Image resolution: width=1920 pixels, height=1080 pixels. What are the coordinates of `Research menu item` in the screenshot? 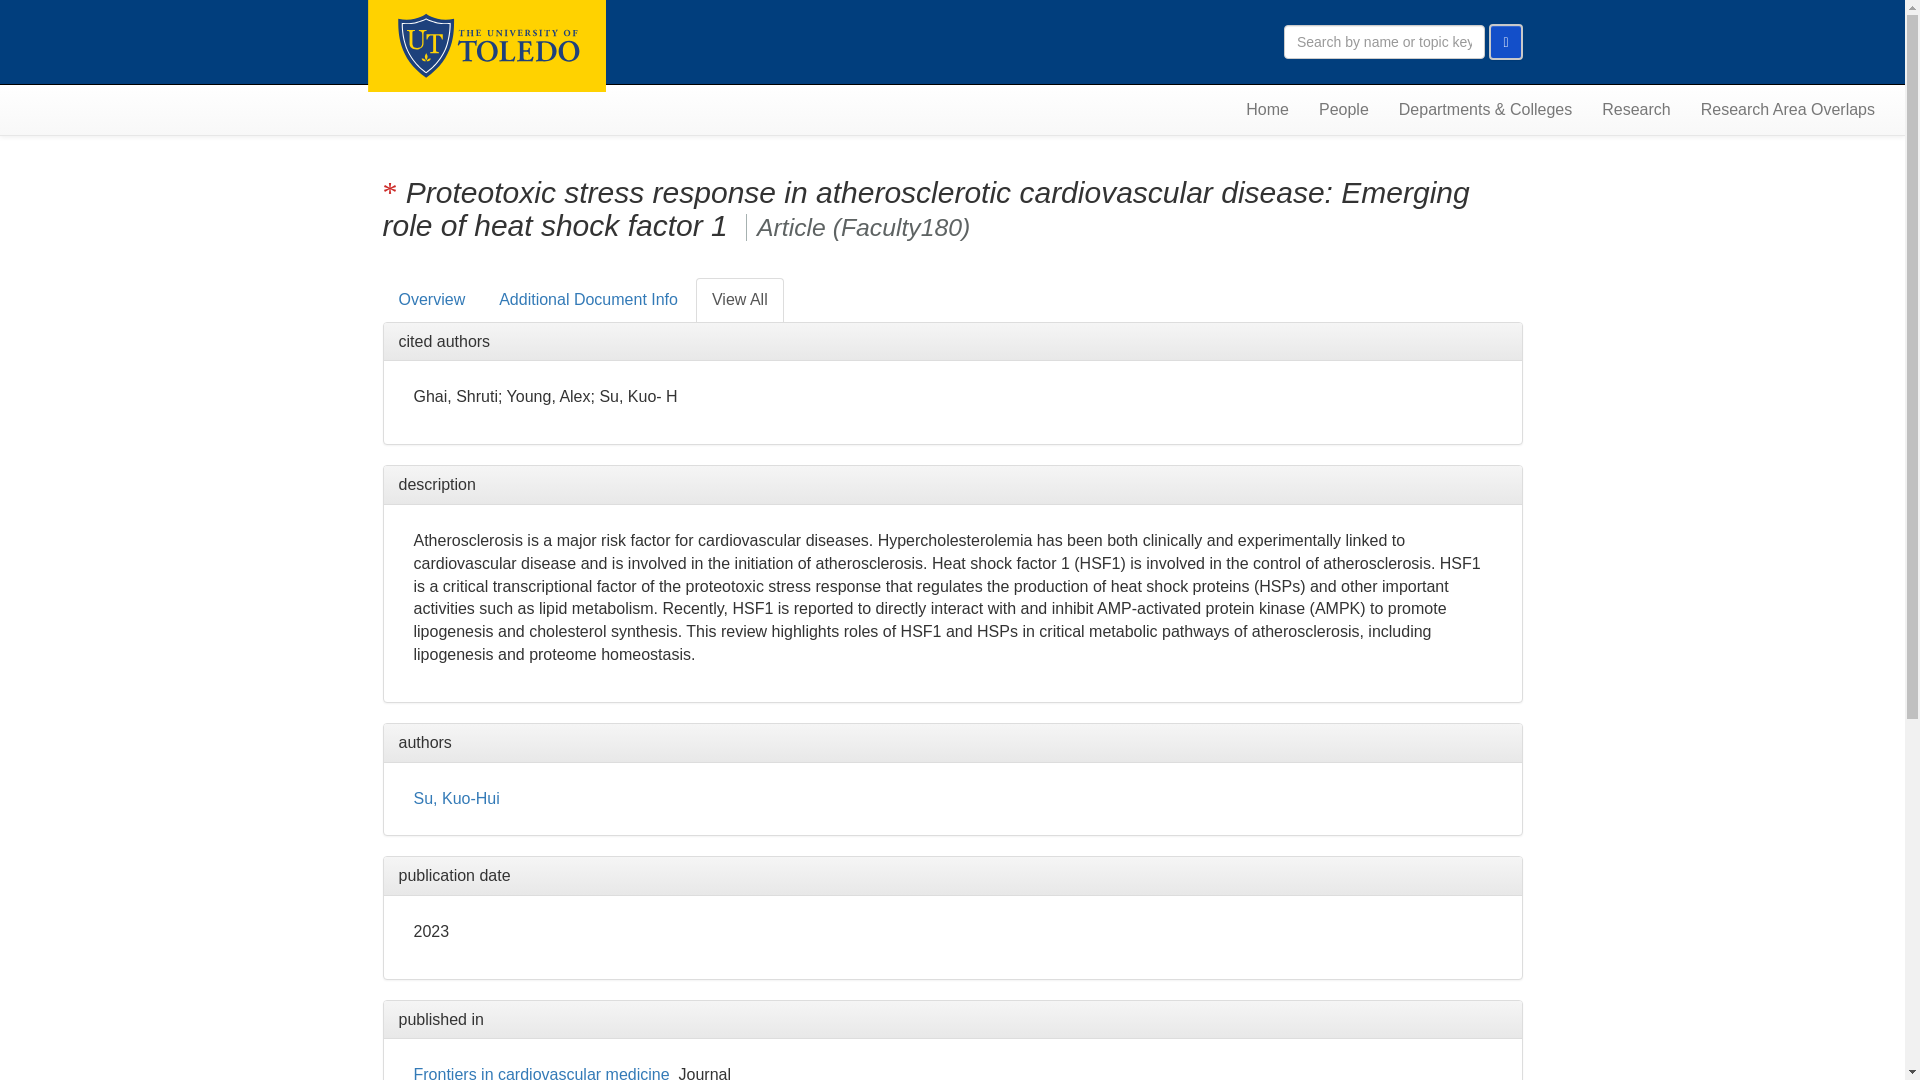 It's located at (1636, 110).